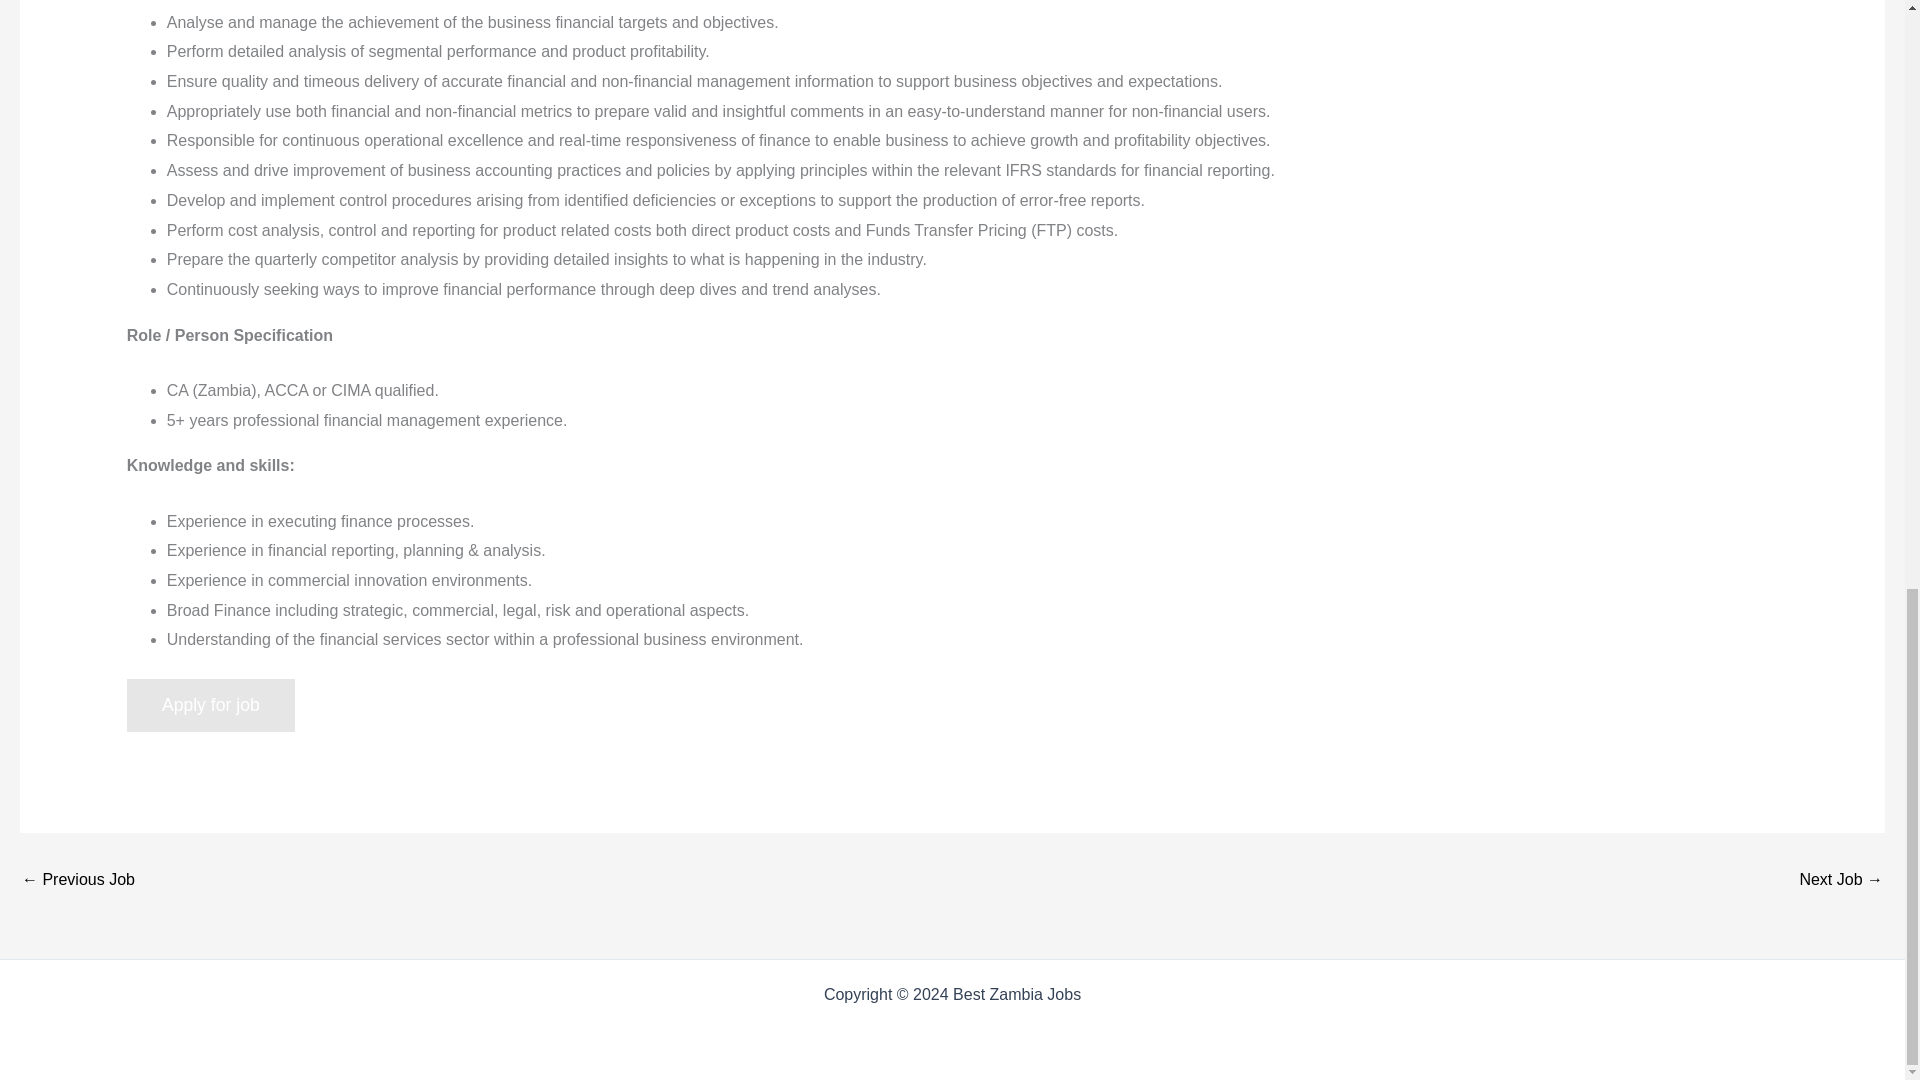 This screenshot has height=1080, width=1920. Describe the element at coordinates (1841, 879) in the screenshot. I see `Receptionist Job in Zambia` at that location.